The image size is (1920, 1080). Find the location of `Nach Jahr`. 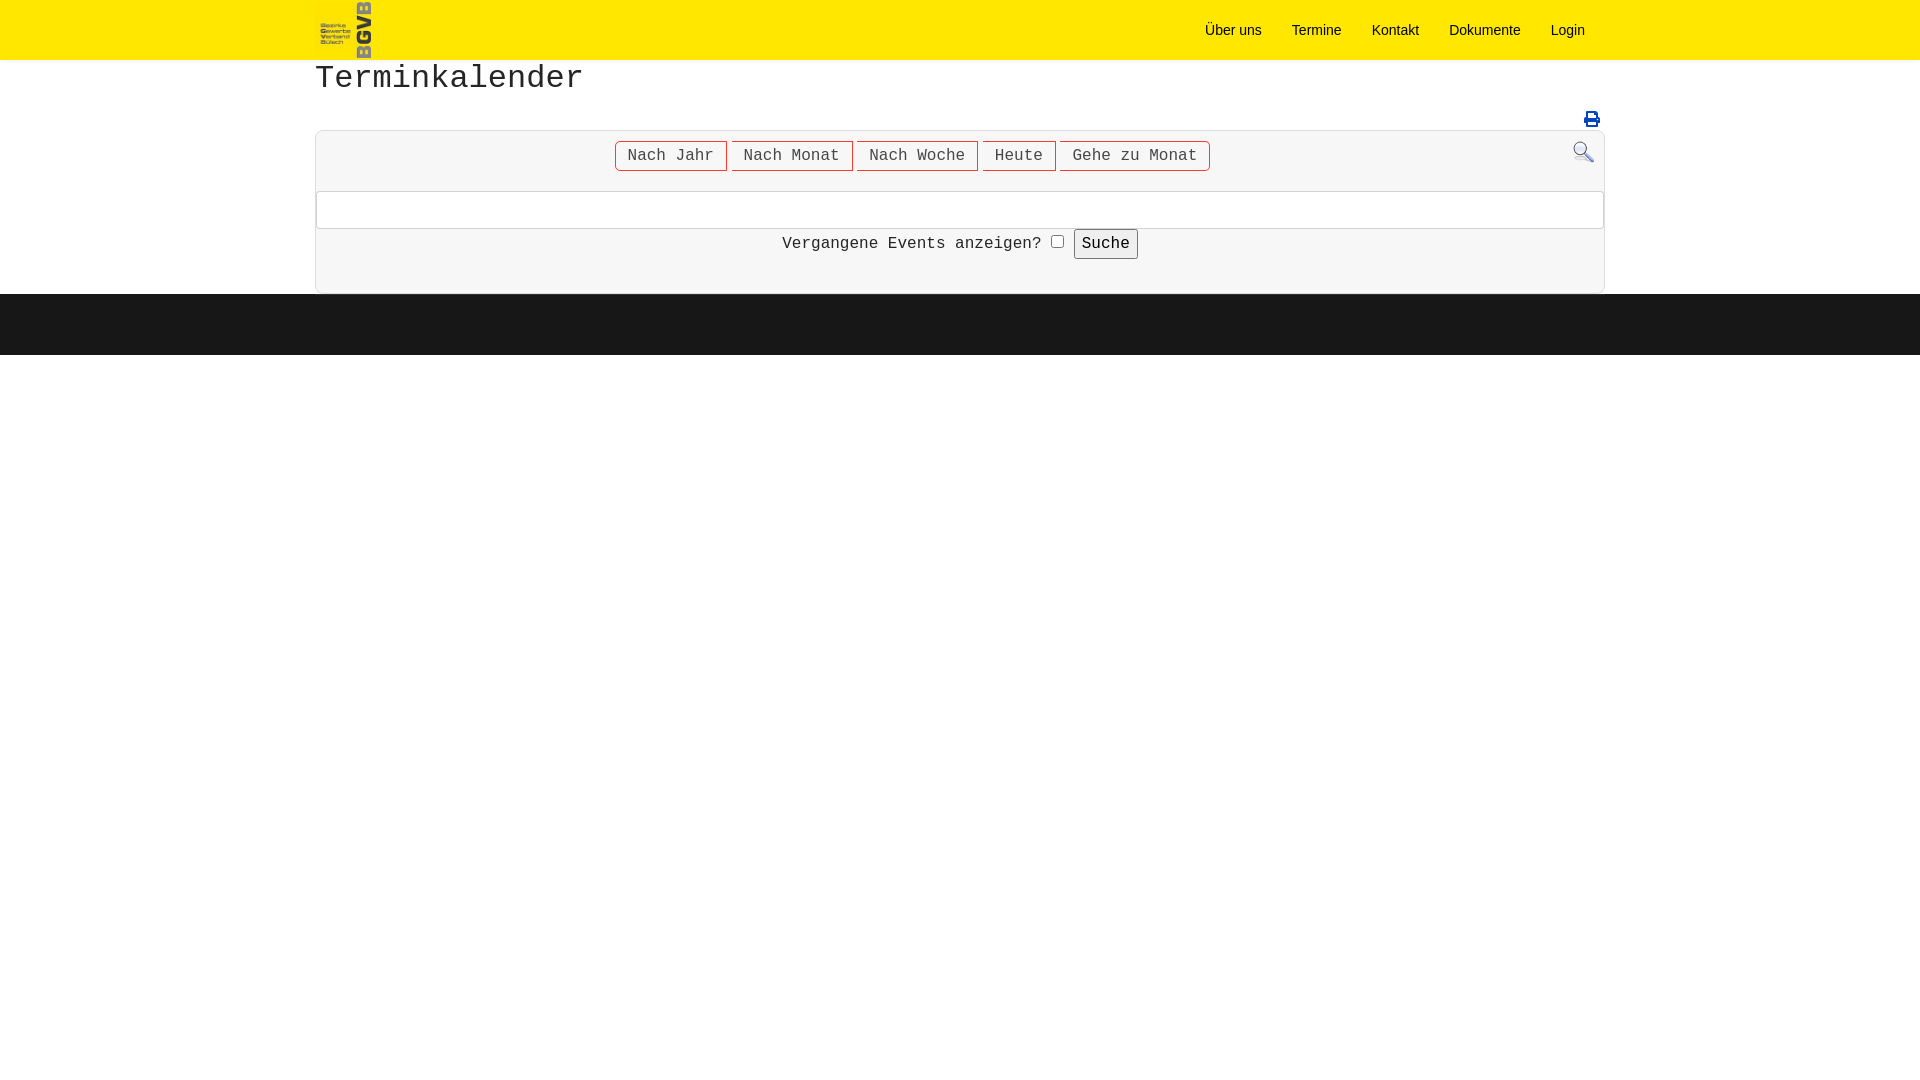

Nach Jahr is located at coordinates (671, 156).